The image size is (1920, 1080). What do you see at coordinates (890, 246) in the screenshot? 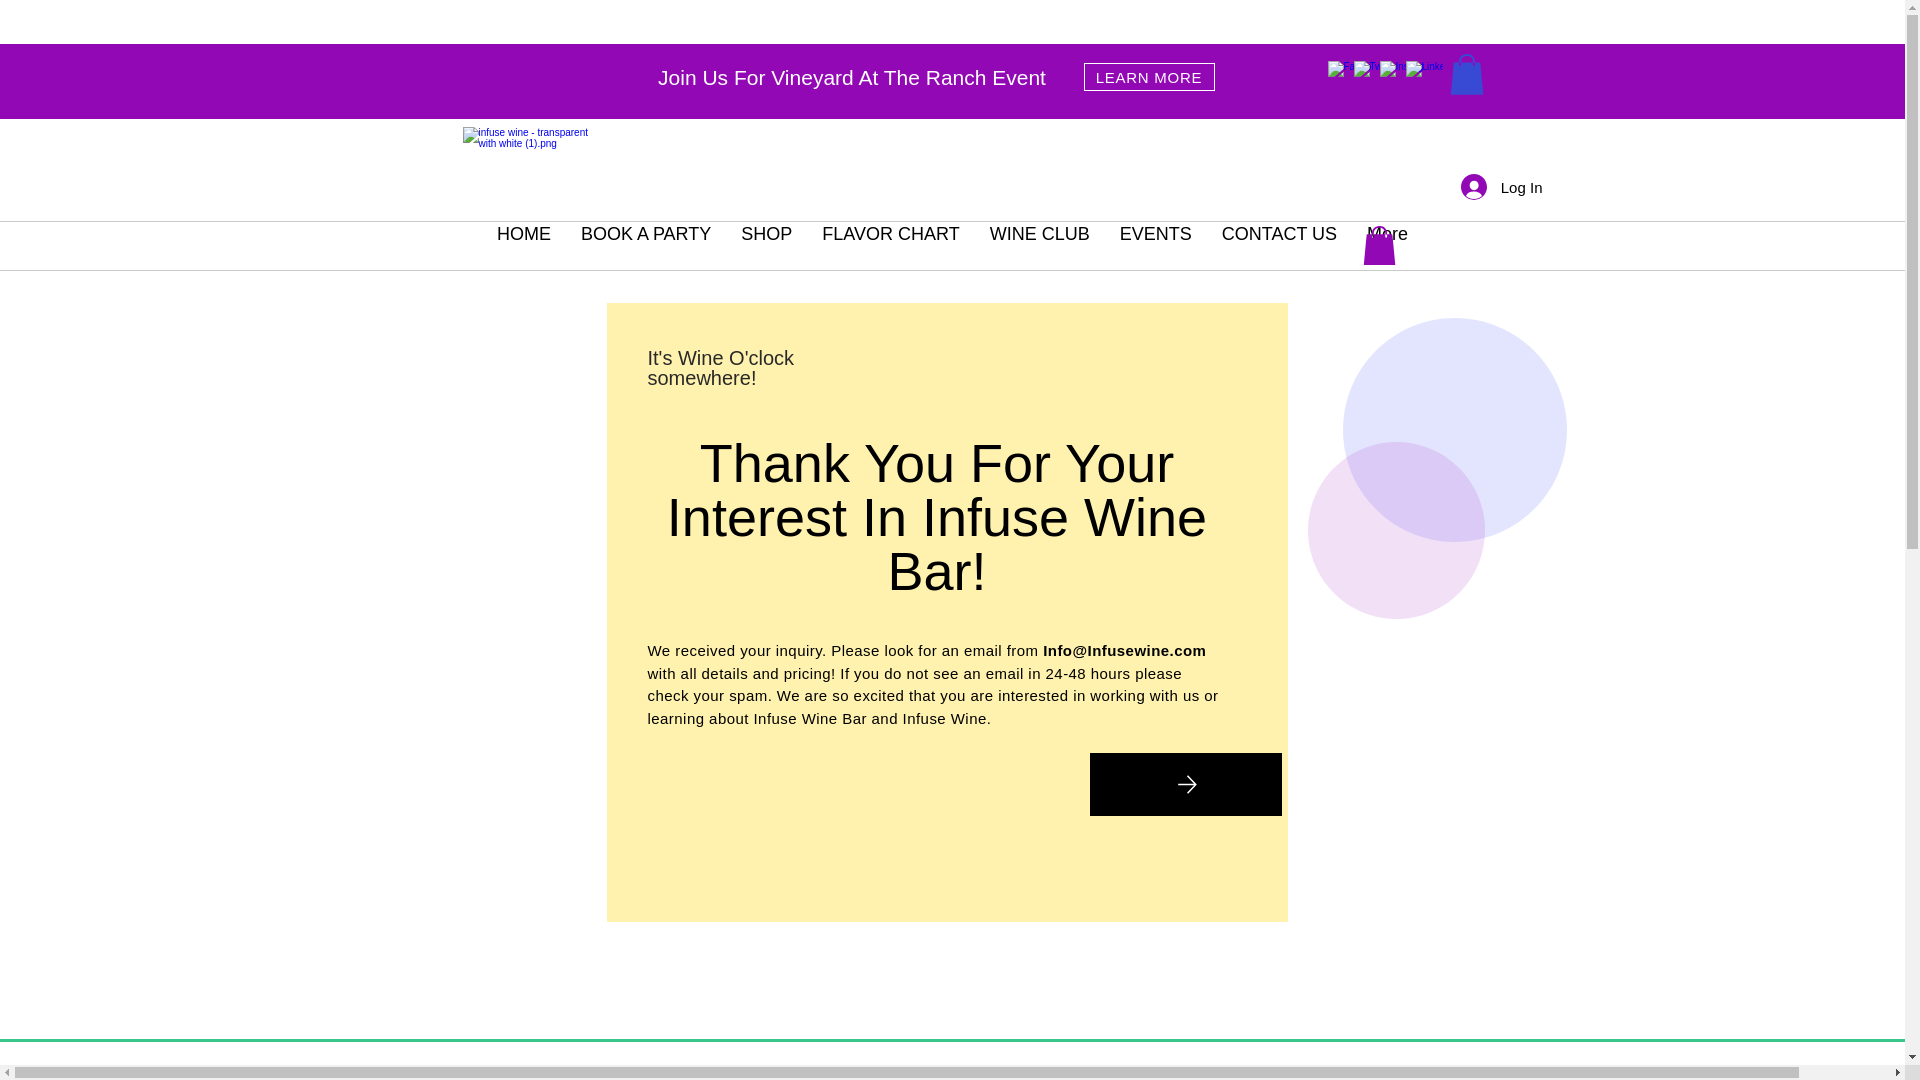
I see `FLAVOR CHART` at bounding box center [890, 246].